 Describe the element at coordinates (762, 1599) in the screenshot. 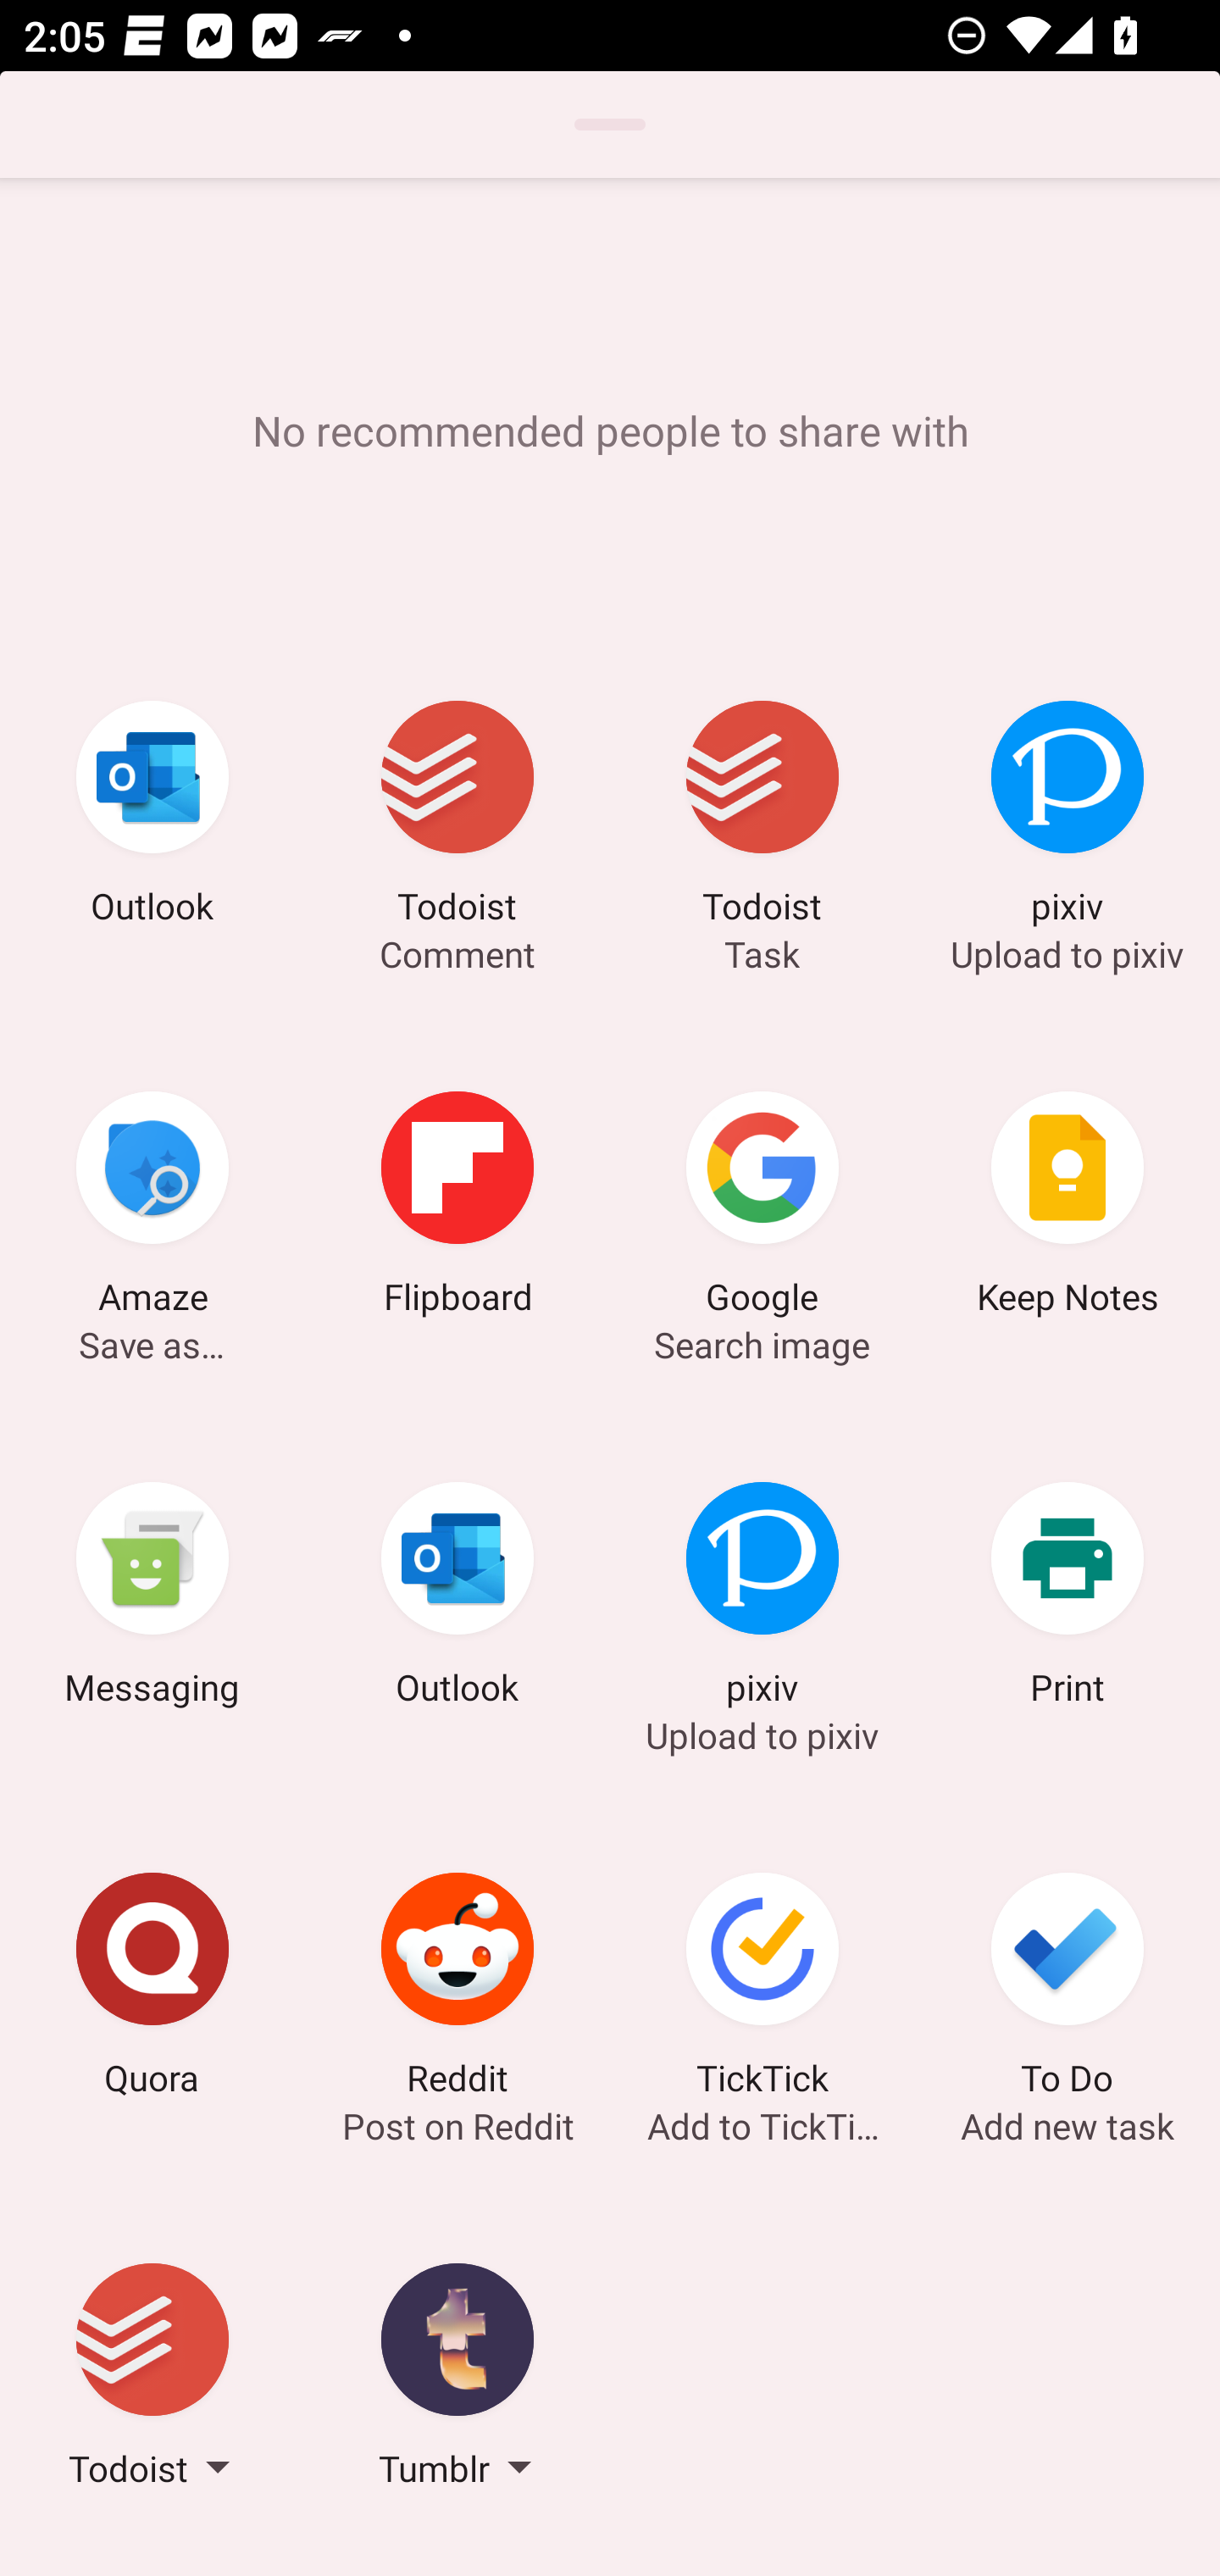

I see `pixiv Upload to pixiv` at that location.